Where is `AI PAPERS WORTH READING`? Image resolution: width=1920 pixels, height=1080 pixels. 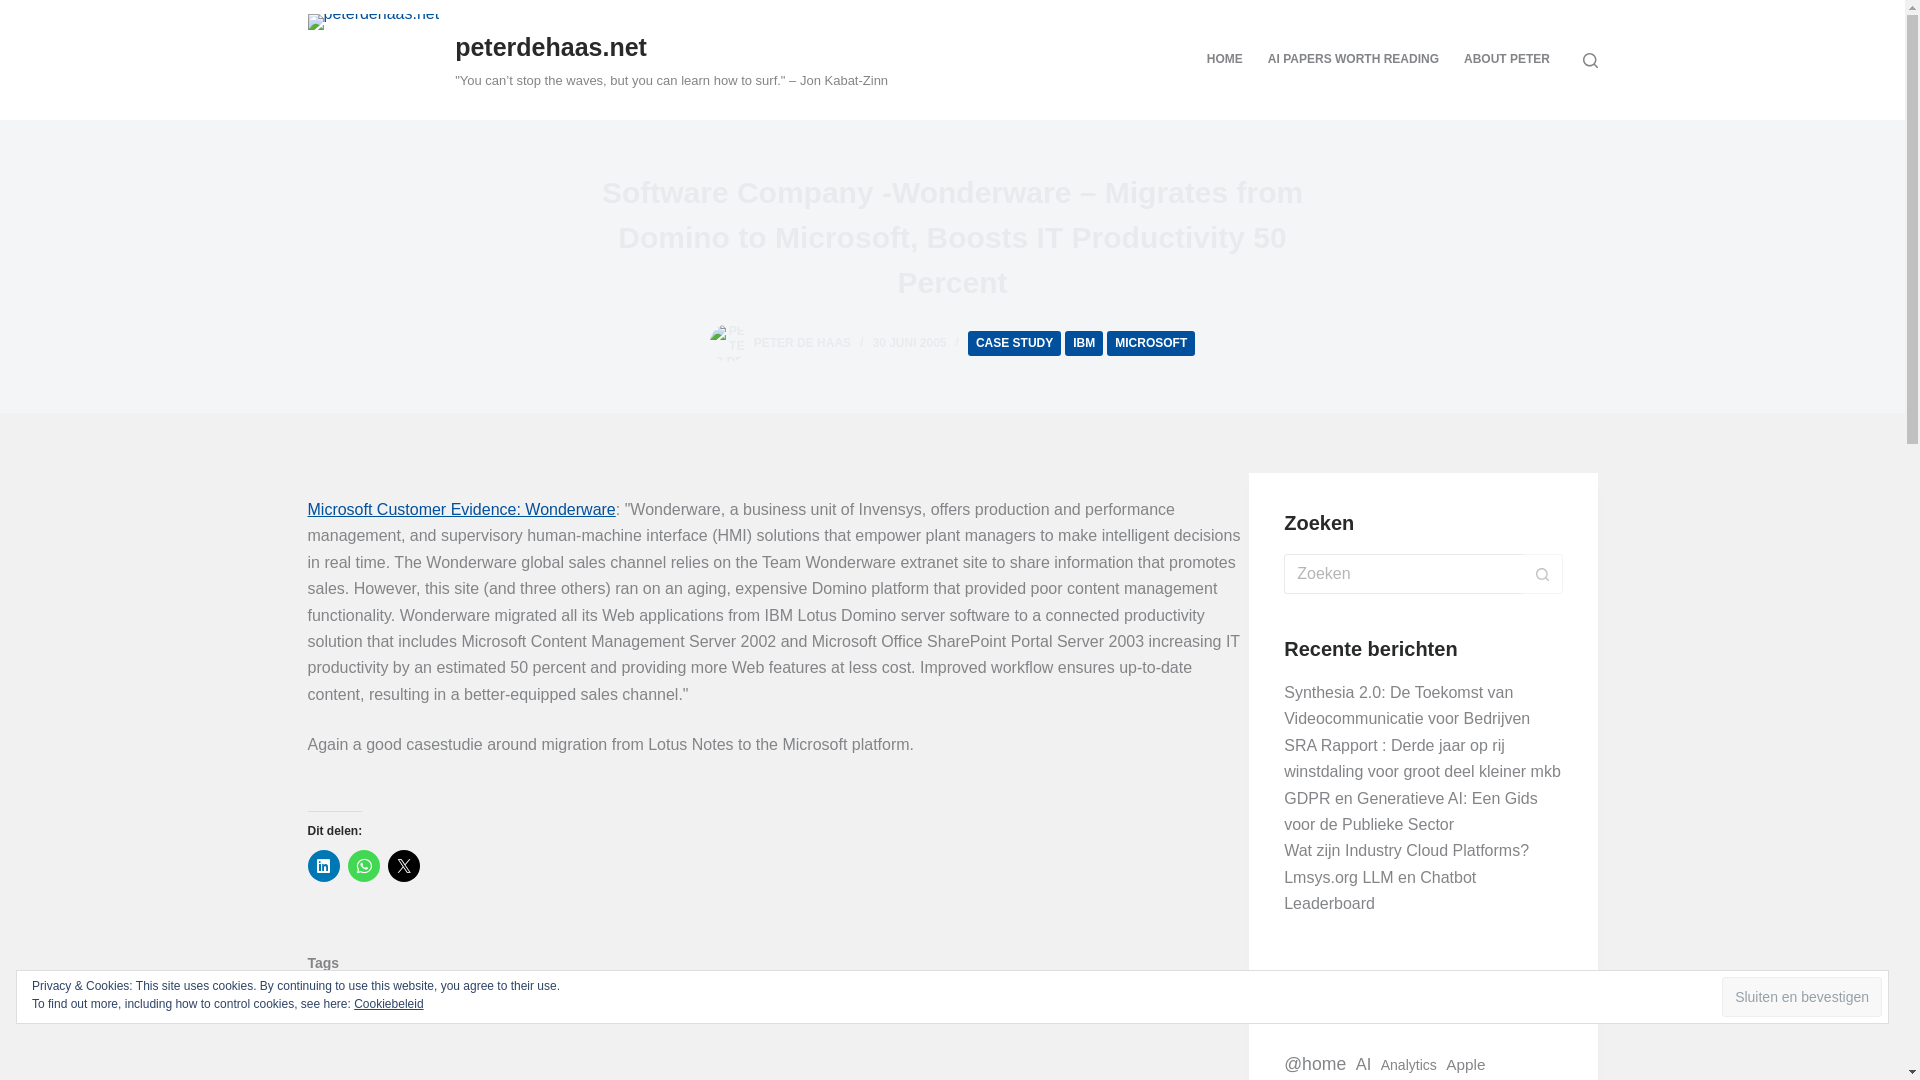 AI PAPERS WORTH READING is located at coordinates (1353, 60).